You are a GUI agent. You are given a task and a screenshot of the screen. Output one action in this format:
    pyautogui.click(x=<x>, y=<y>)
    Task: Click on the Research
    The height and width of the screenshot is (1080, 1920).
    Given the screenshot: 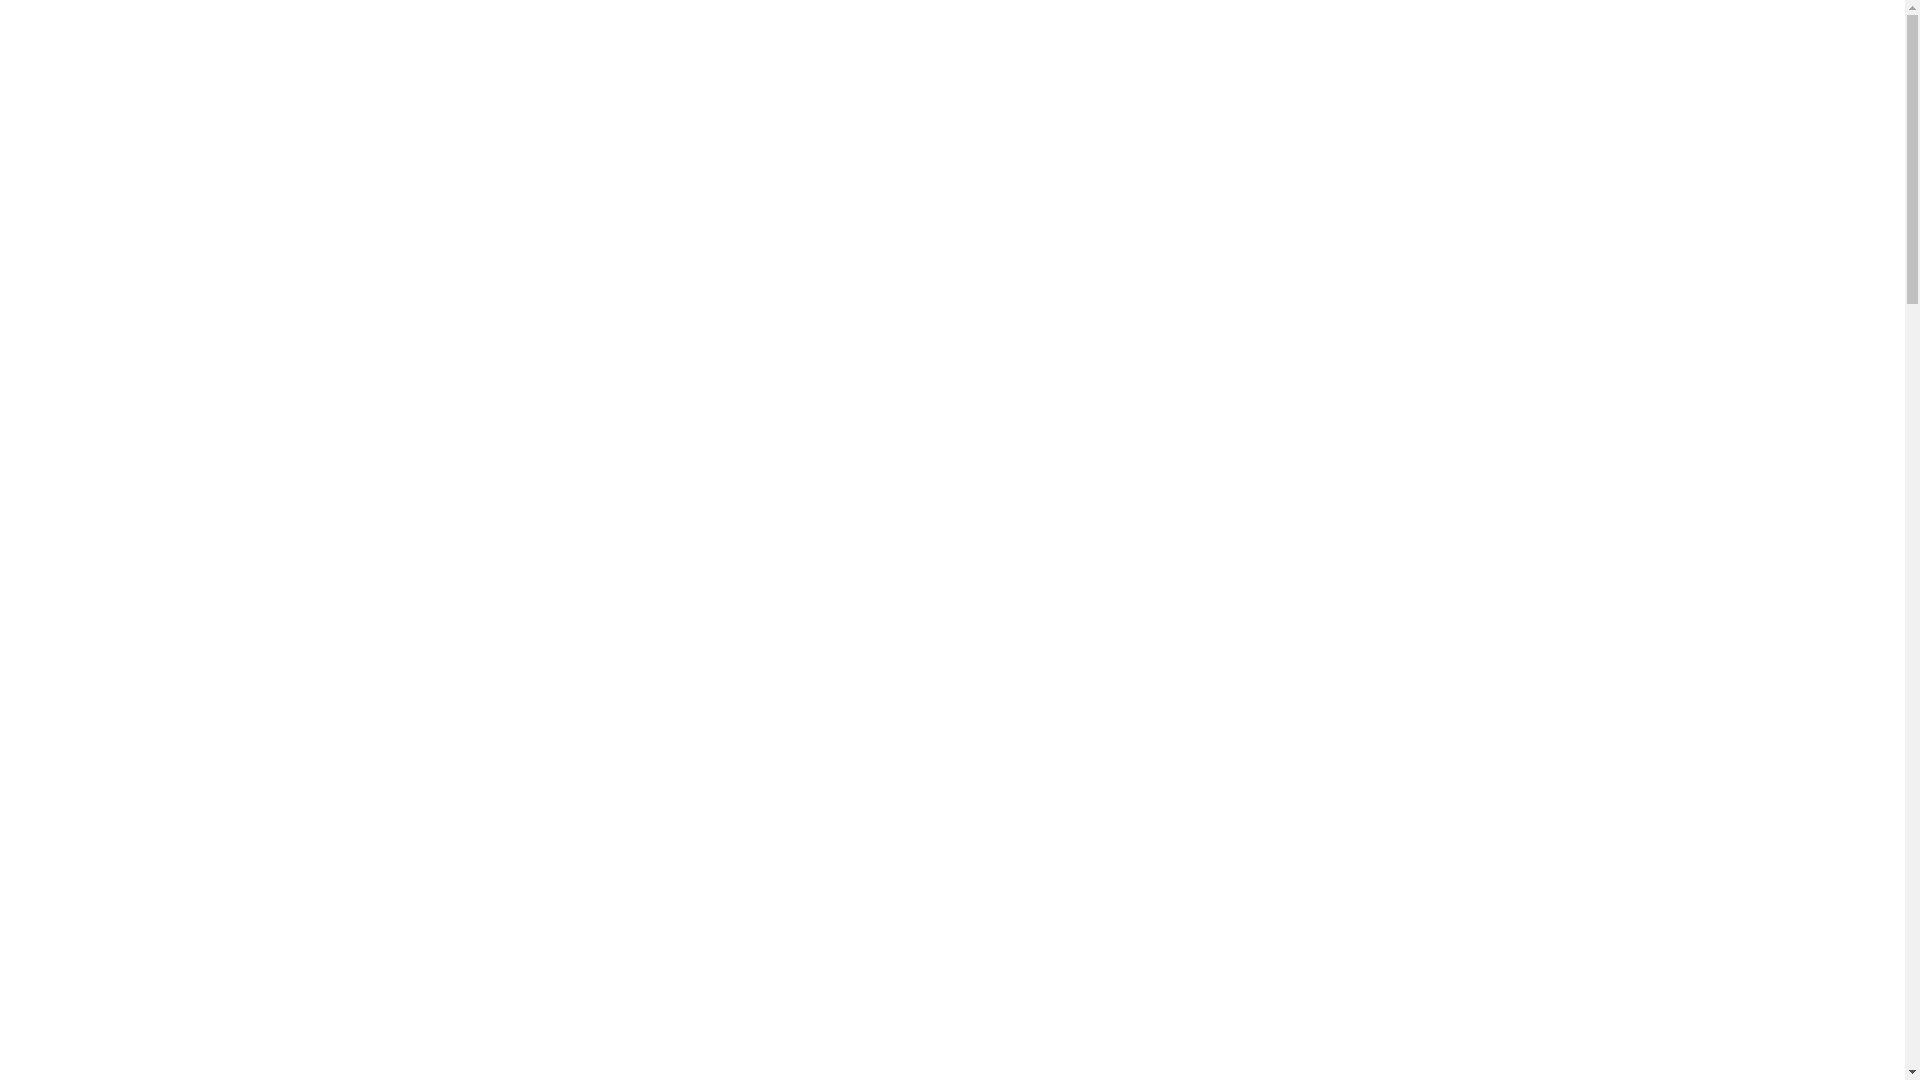 What is the action you would take?
    pyautogui.click(x=1156, y=70)
    